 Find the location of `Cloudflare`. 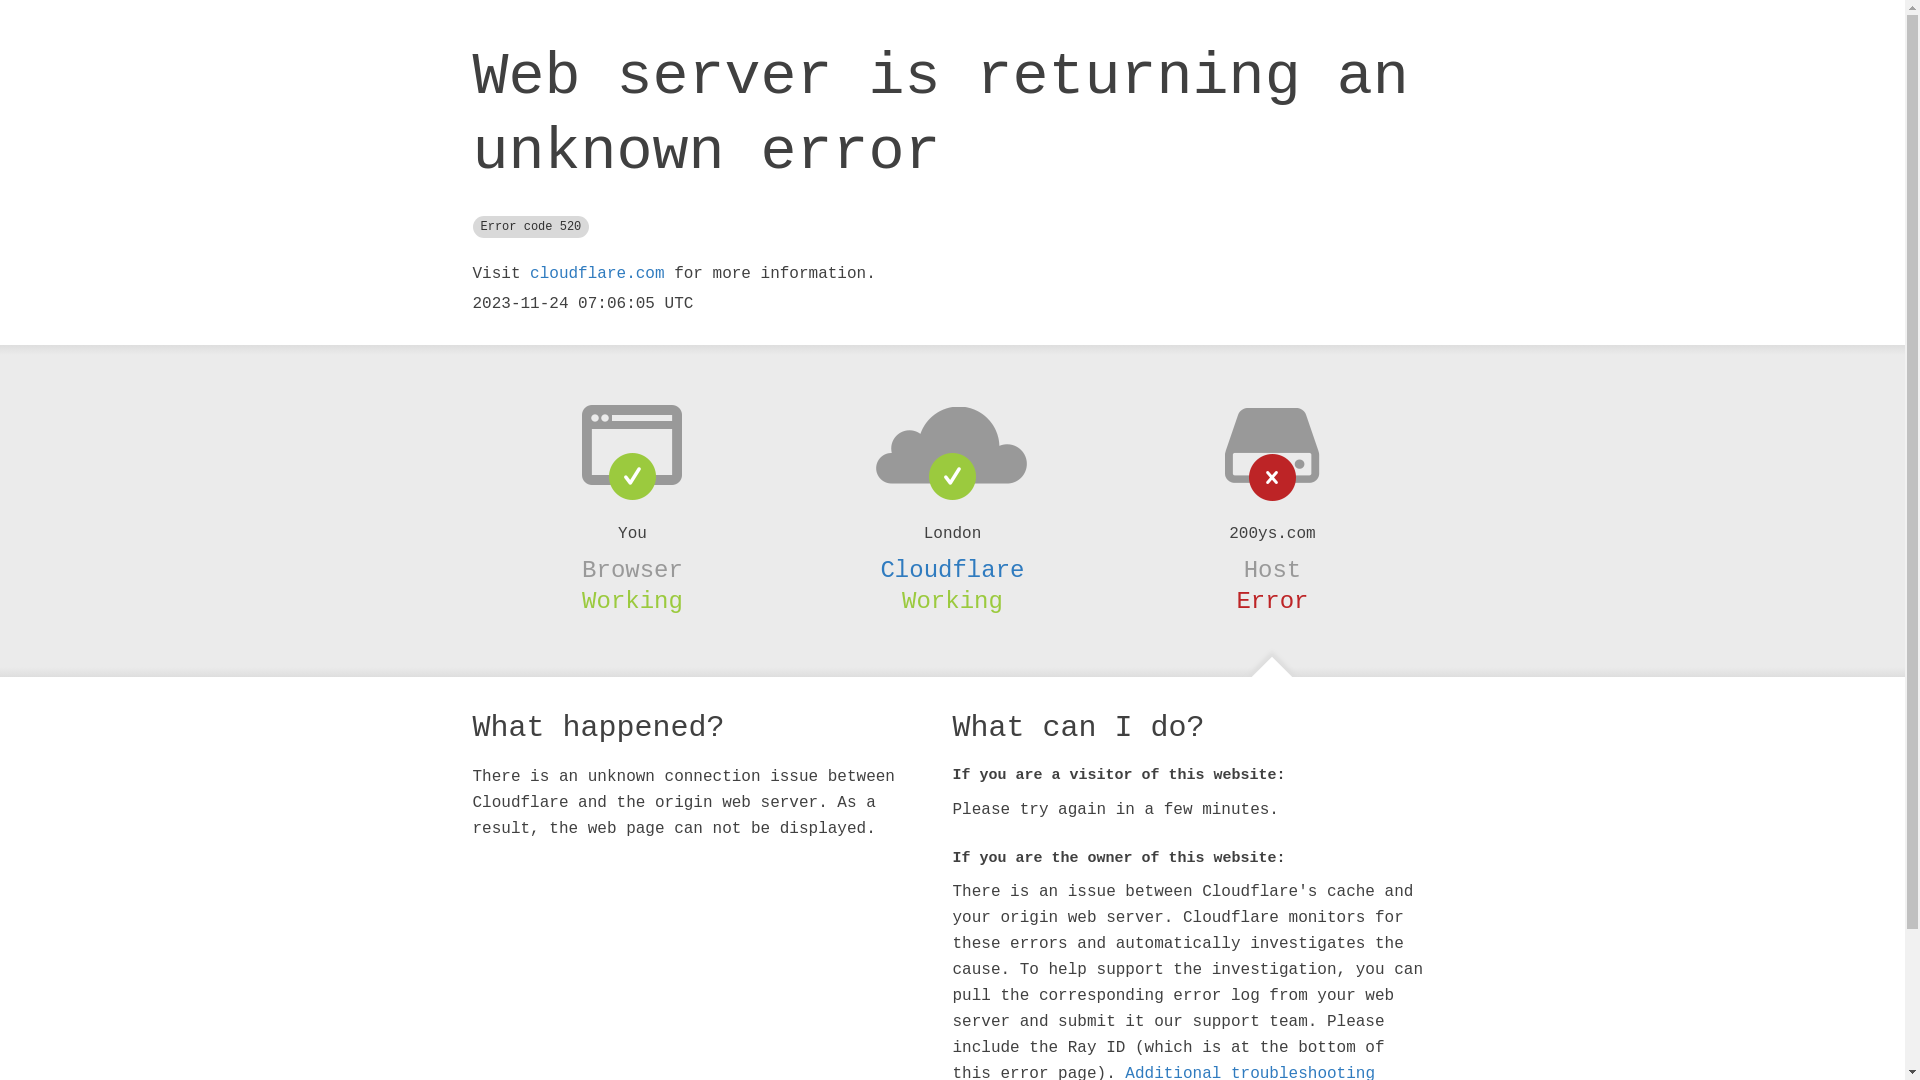

Cloudflare is located at coordinates (952, 570).